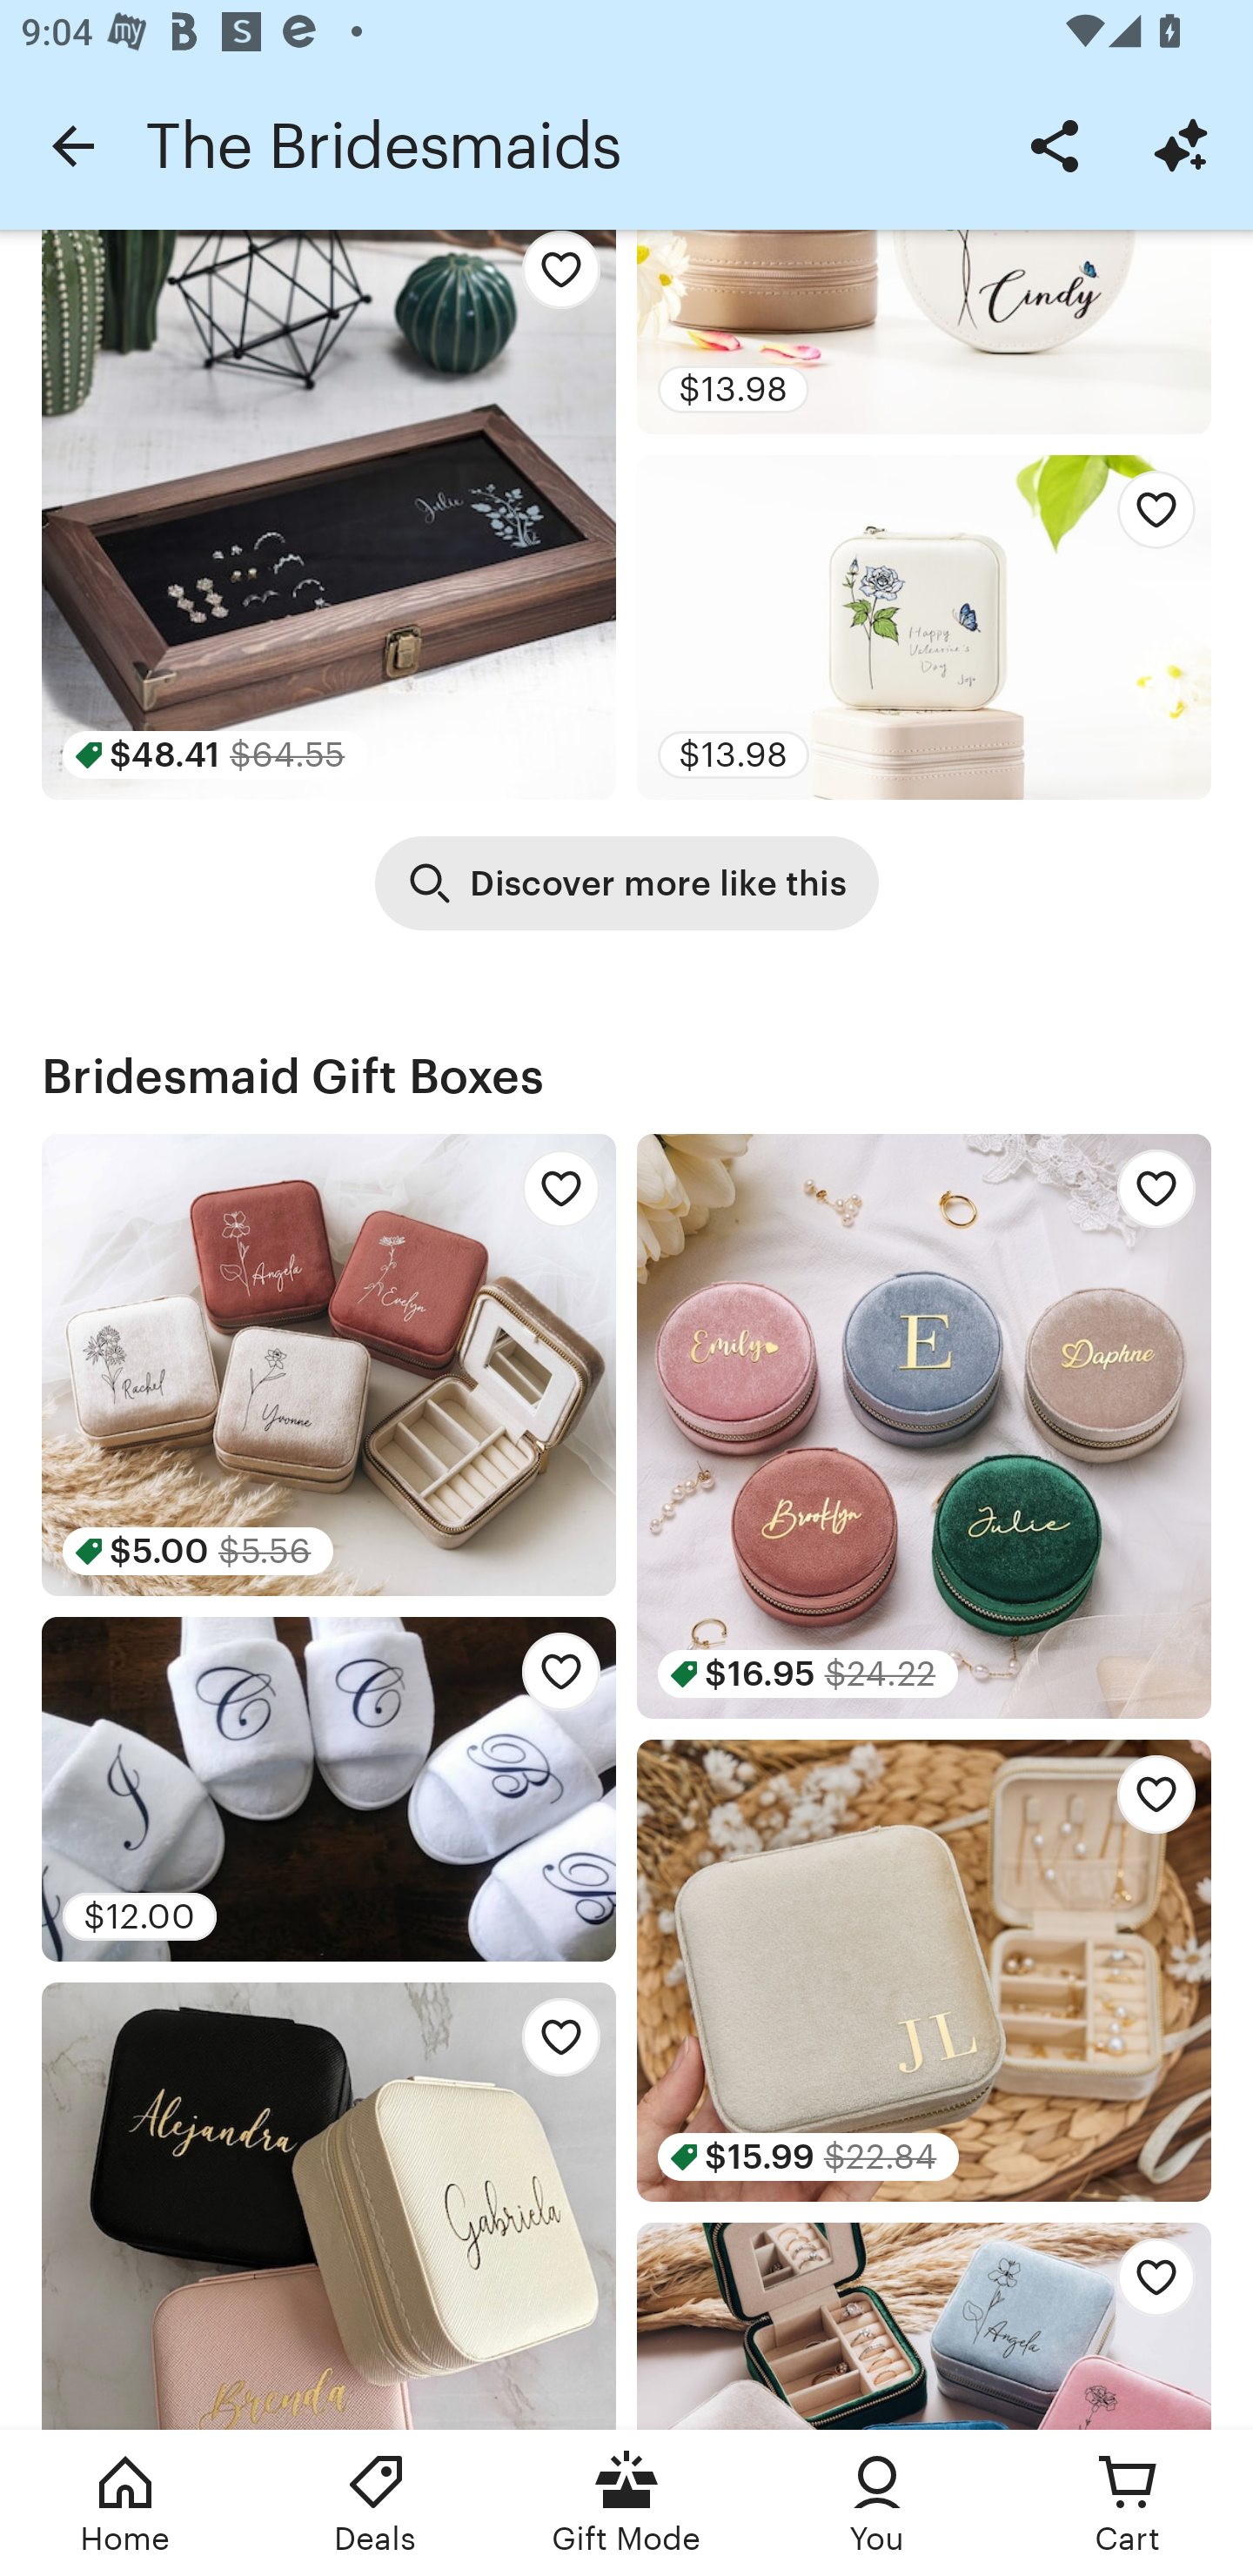 This screenshot has height=2576, width=1253. What do you see at coordinates (924, 1970) in the screenshot?
I see `Sale price: $15.99 $15.99 $22.84` at bounding box center [924, 1970].